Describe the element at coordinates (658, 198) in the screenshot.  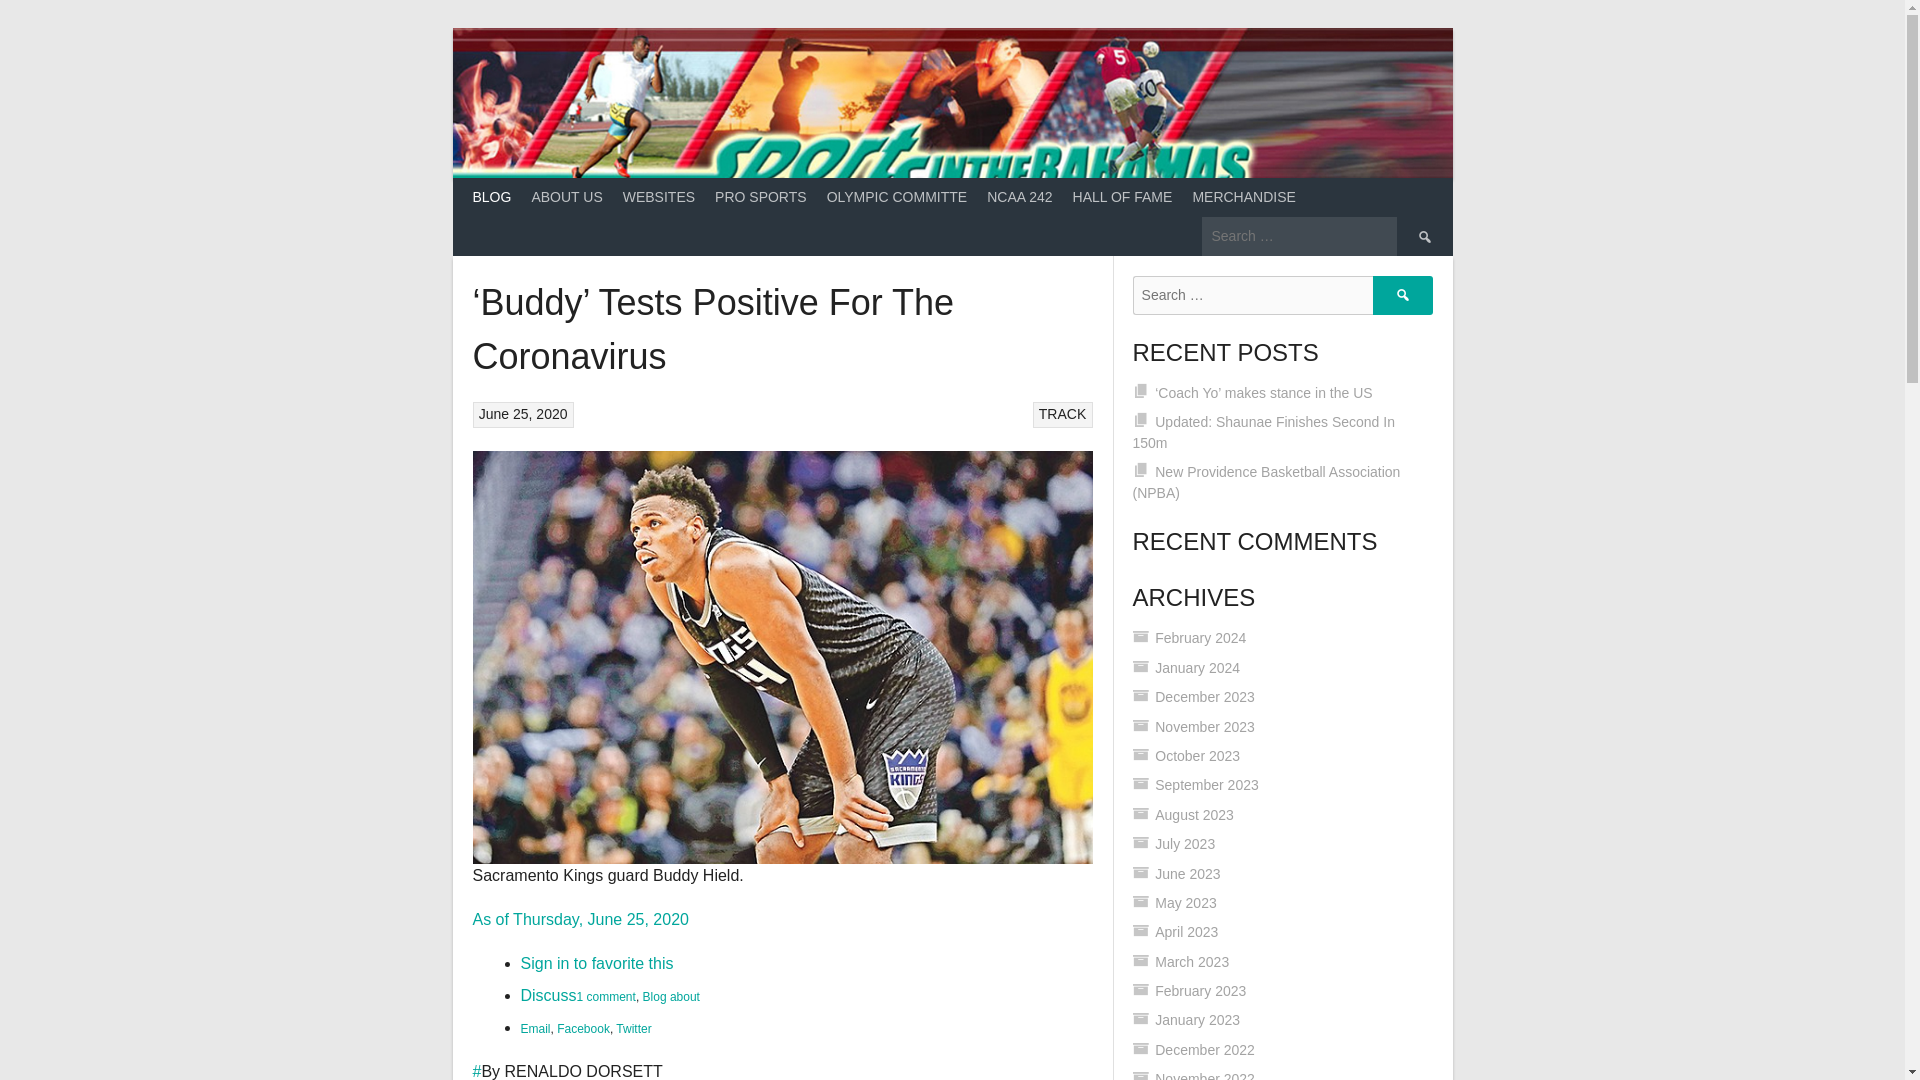
I see `WEBSITES` at that location.